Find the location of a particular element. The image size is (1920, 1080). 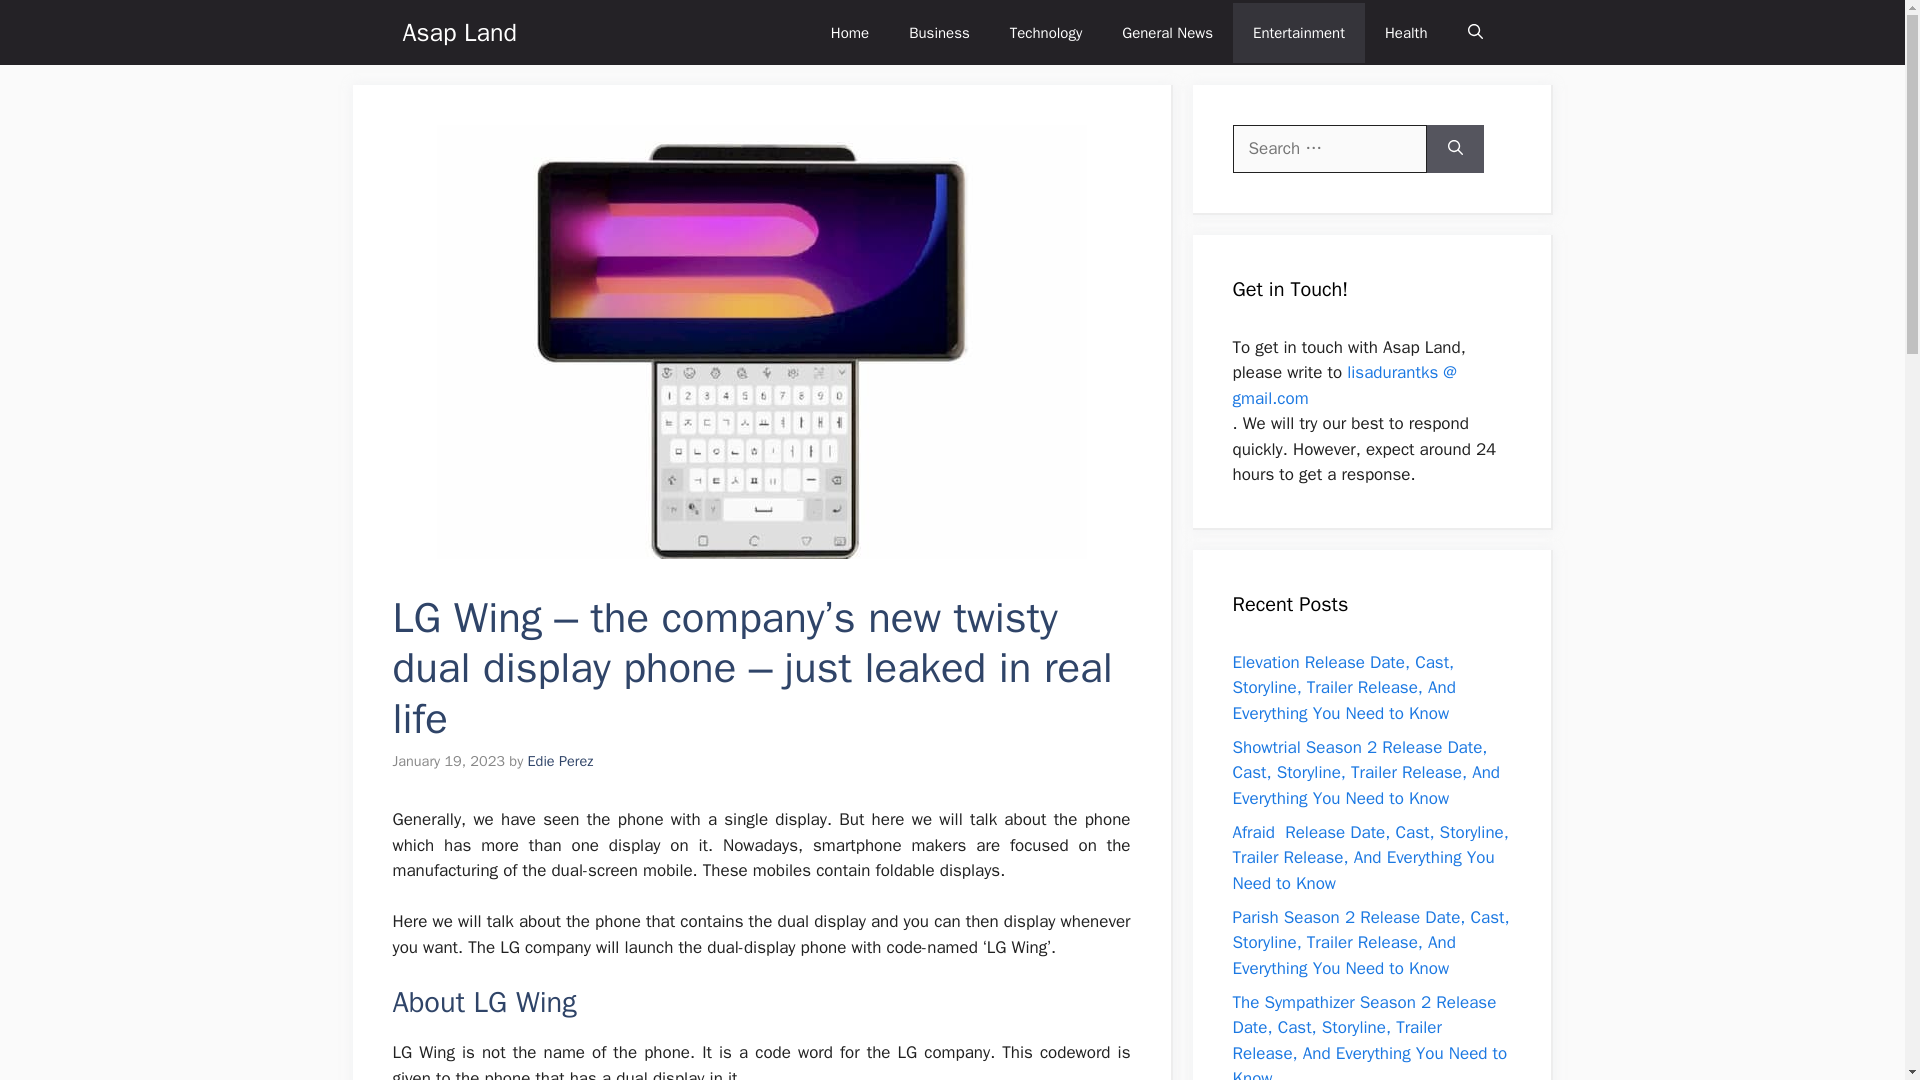

Search for: is located at coordinates (1329, 148).